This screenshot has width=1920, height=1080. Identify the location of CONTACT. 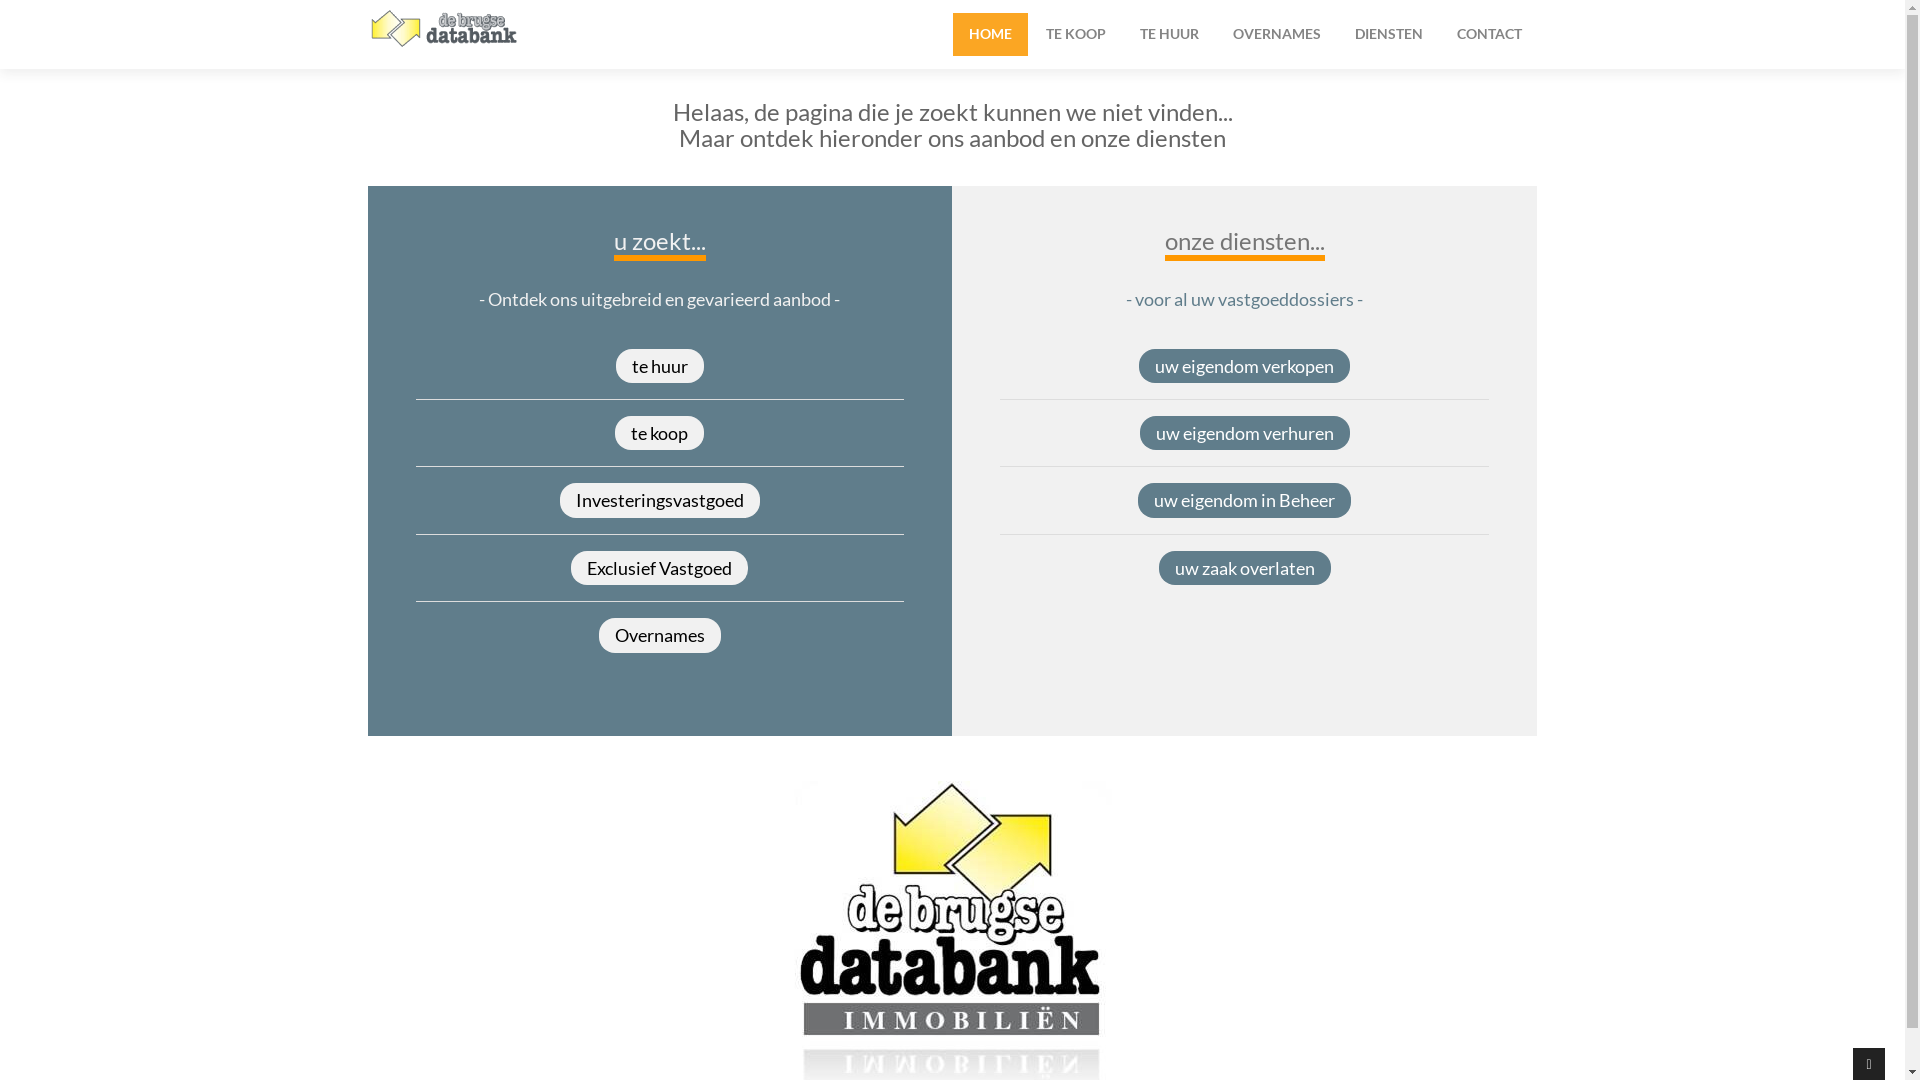
(1488, 34).